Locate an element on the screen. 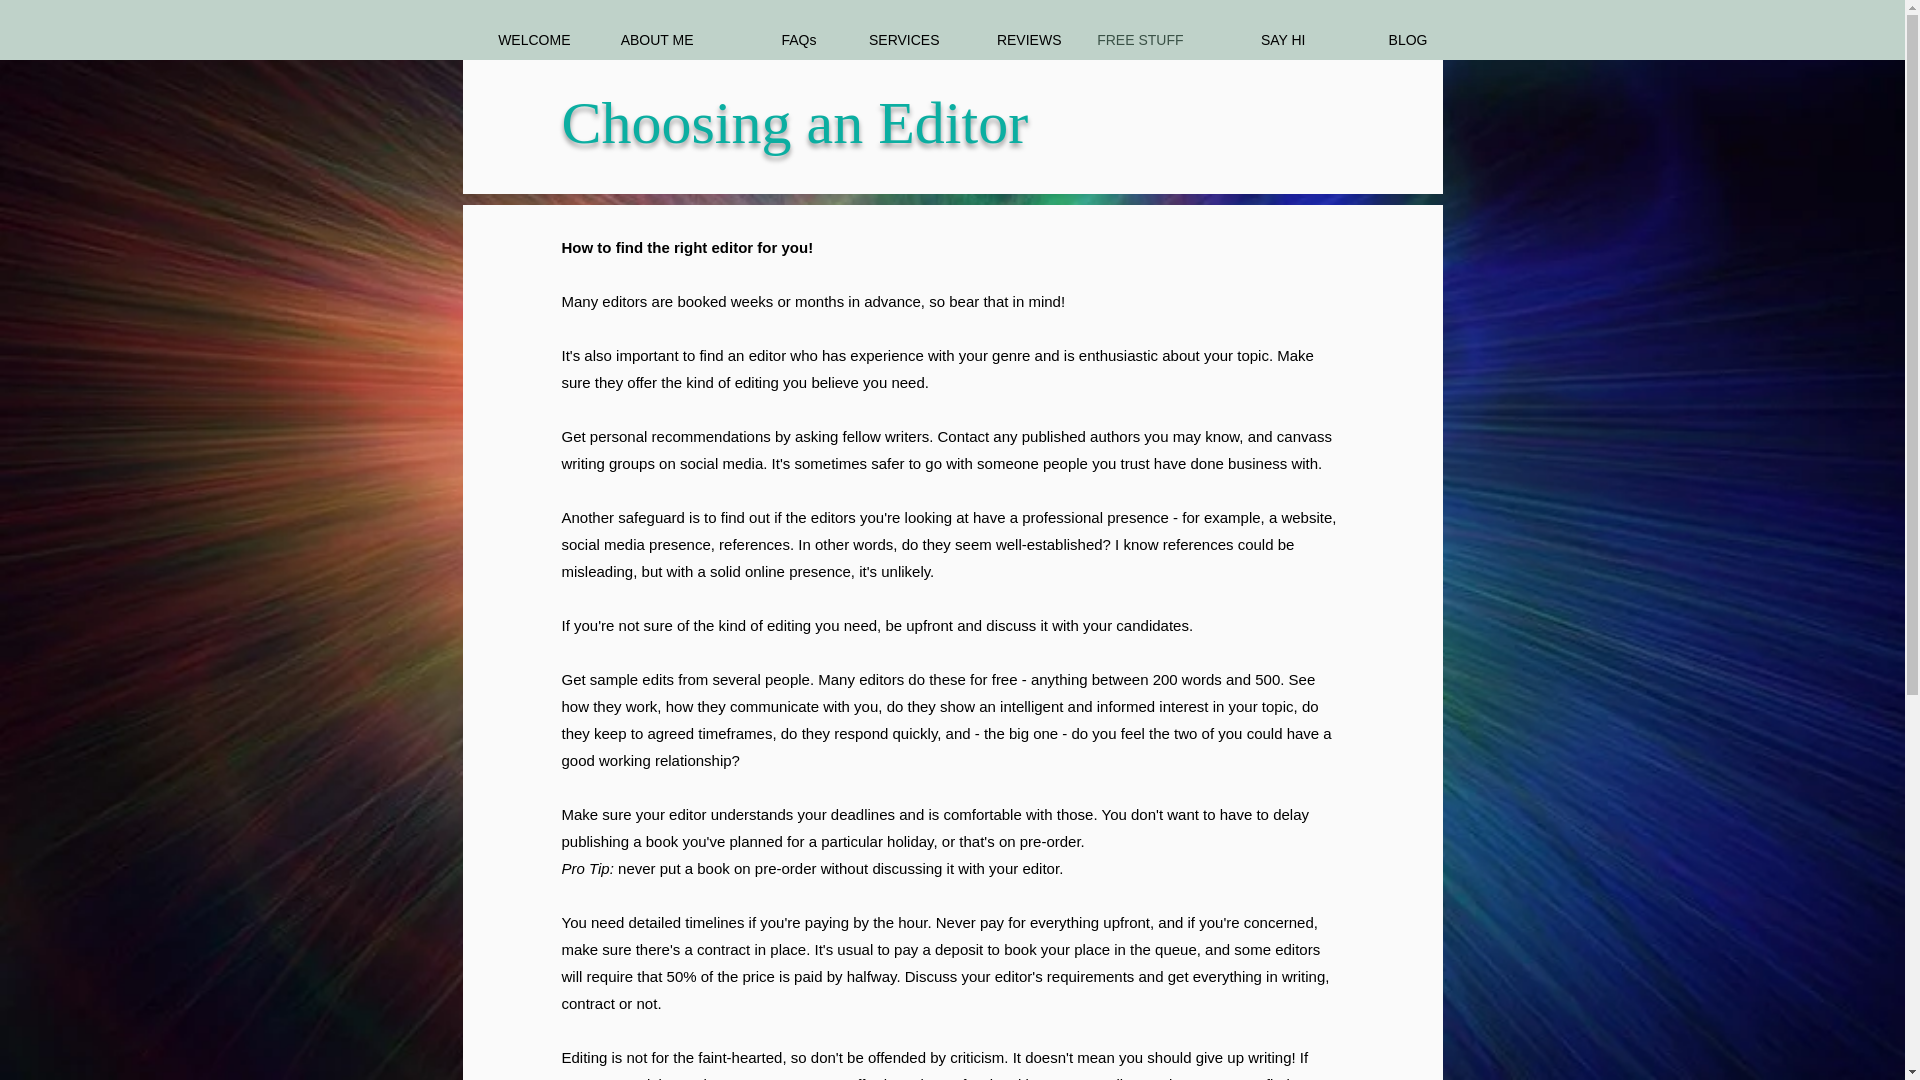  SAY HI is located at coordinates (1259, 40).